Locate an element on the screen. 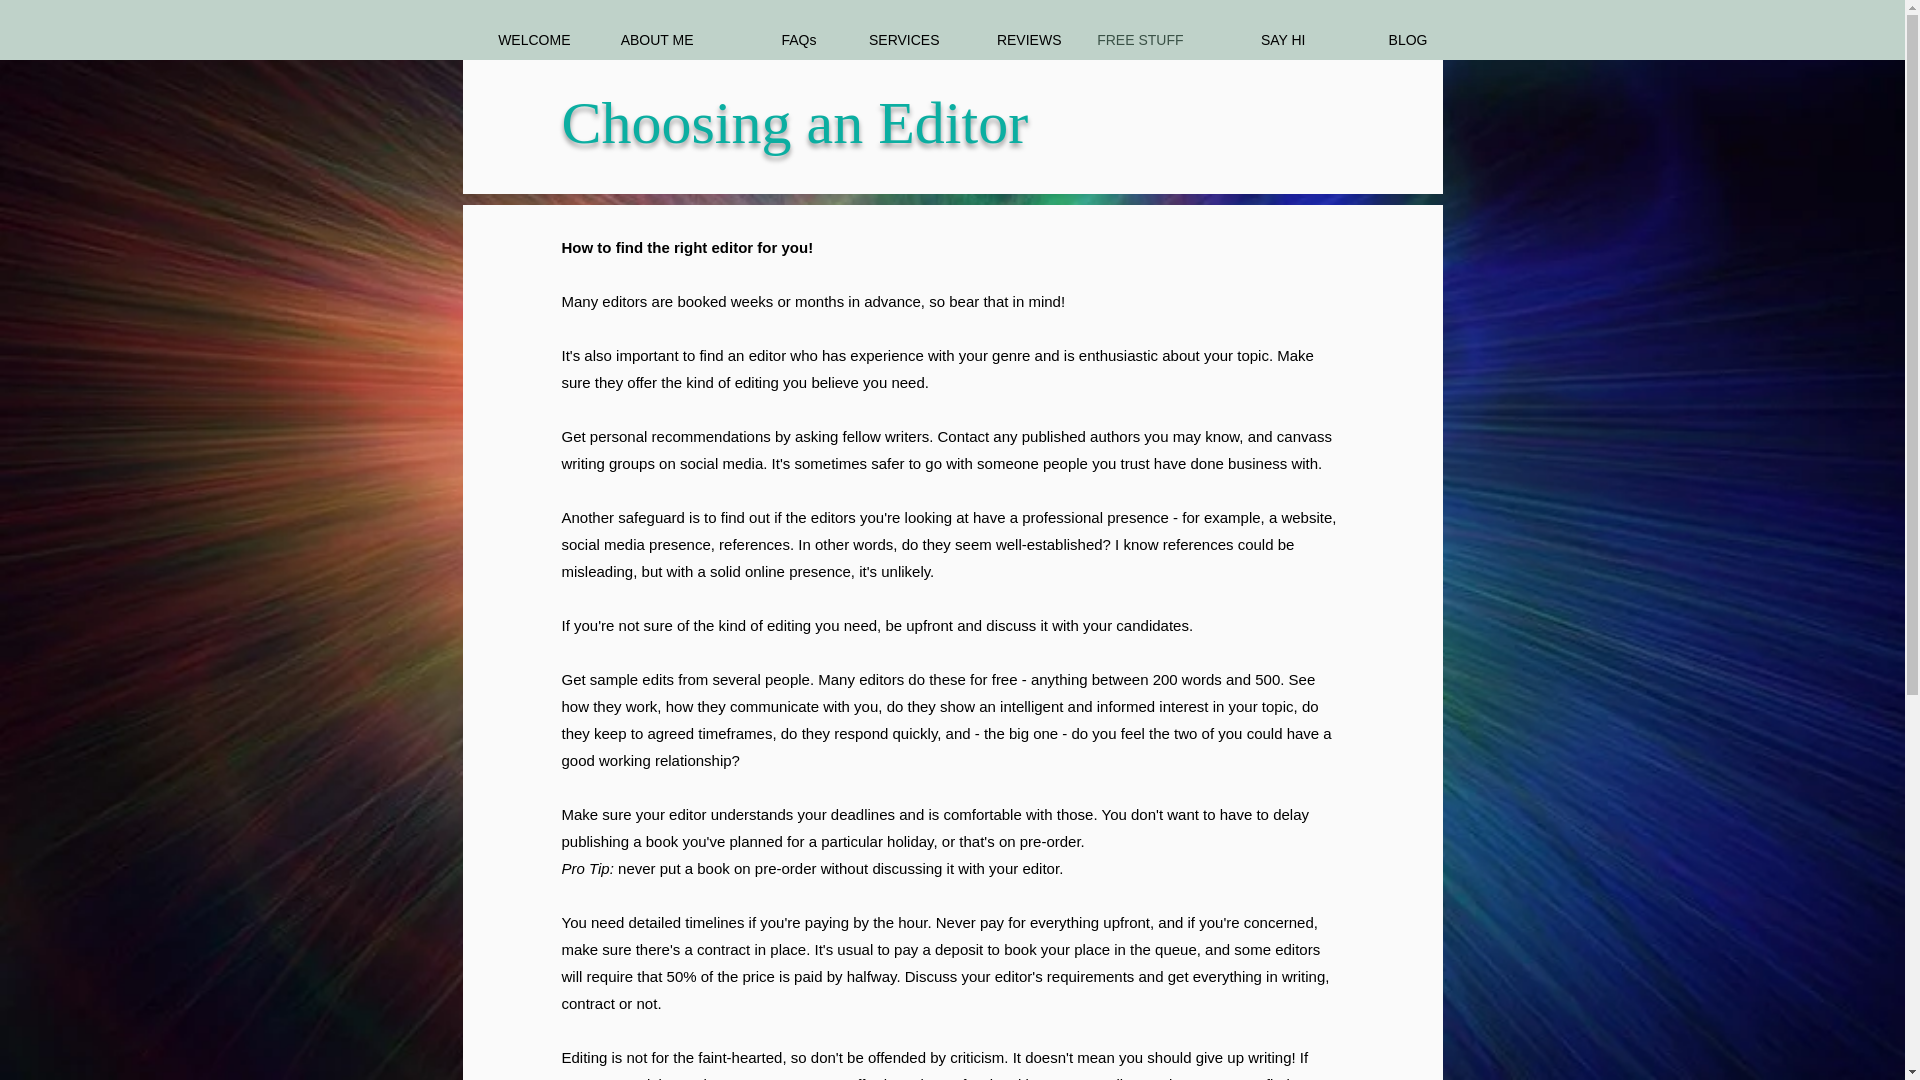  SAY HI is located at coordinates (1259, 40).